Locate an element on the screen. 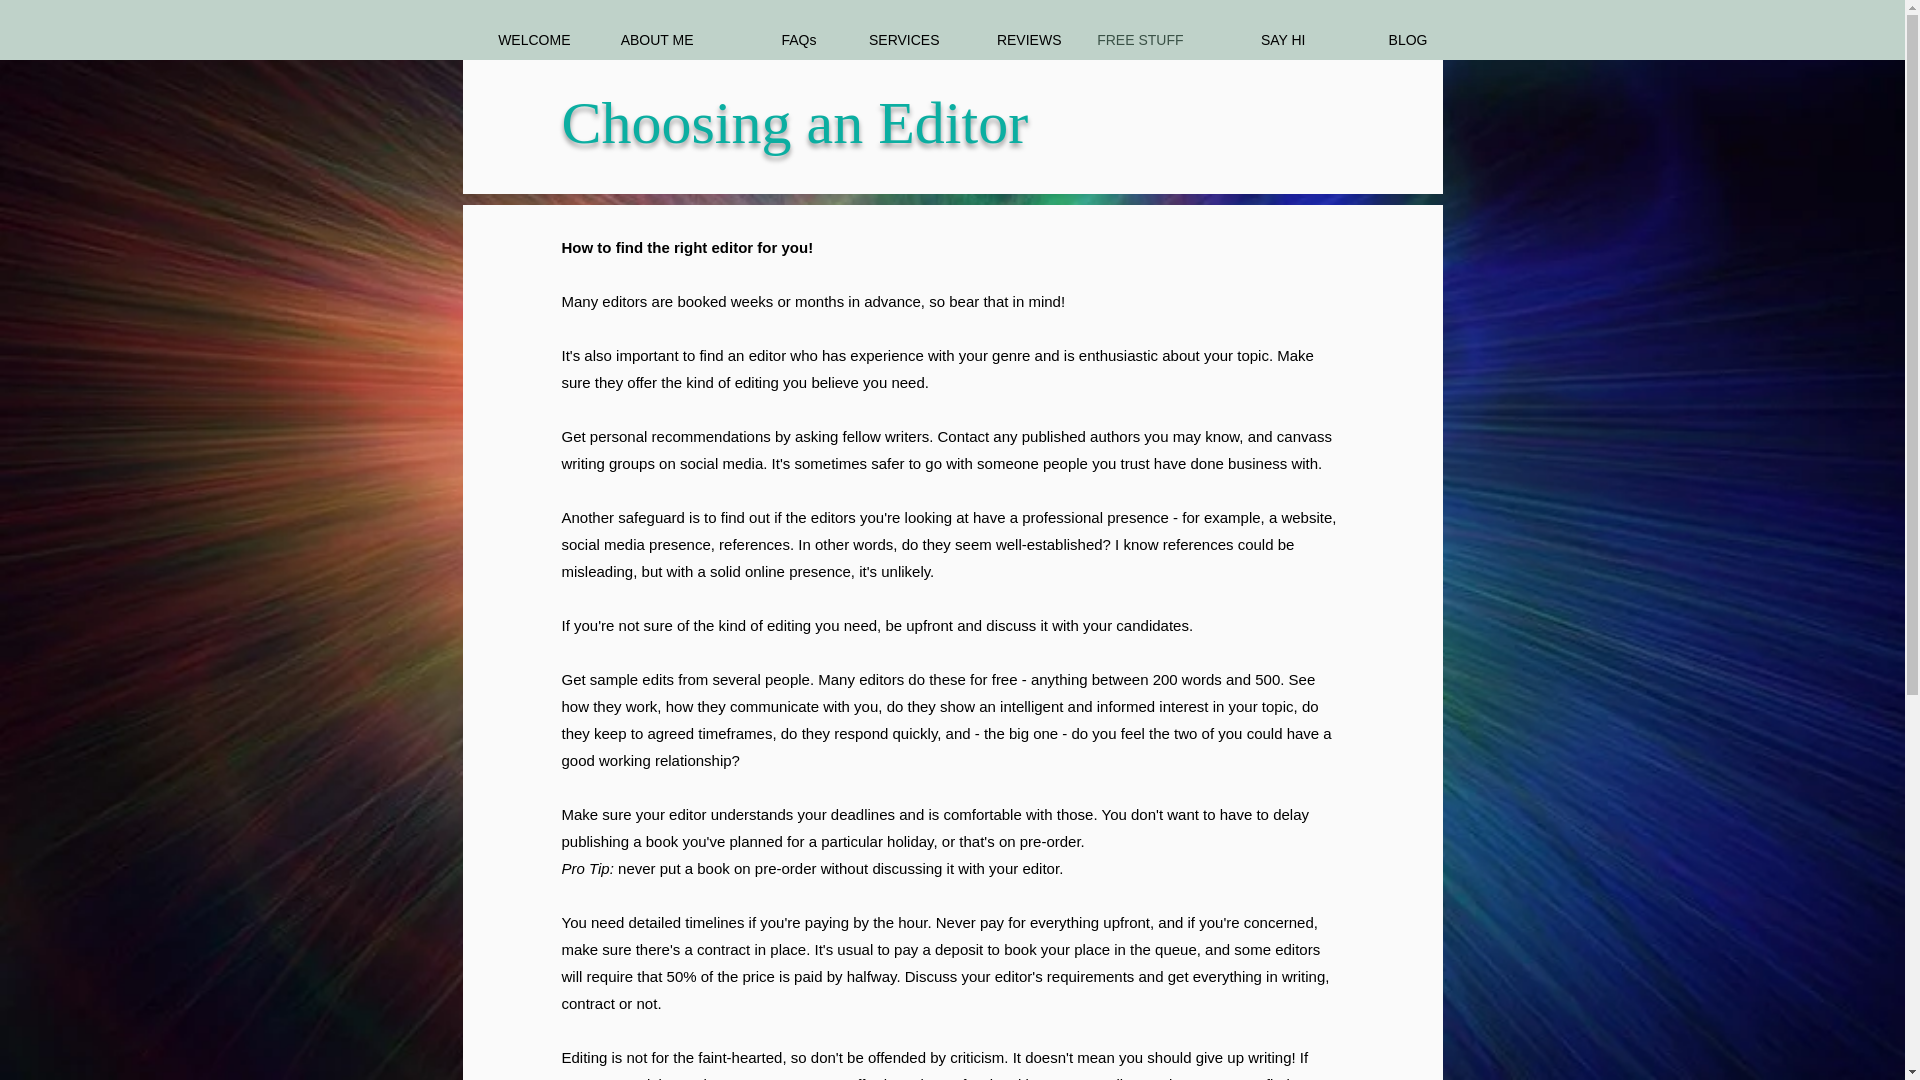  SAY HI is located at coordinates (1259, 40).